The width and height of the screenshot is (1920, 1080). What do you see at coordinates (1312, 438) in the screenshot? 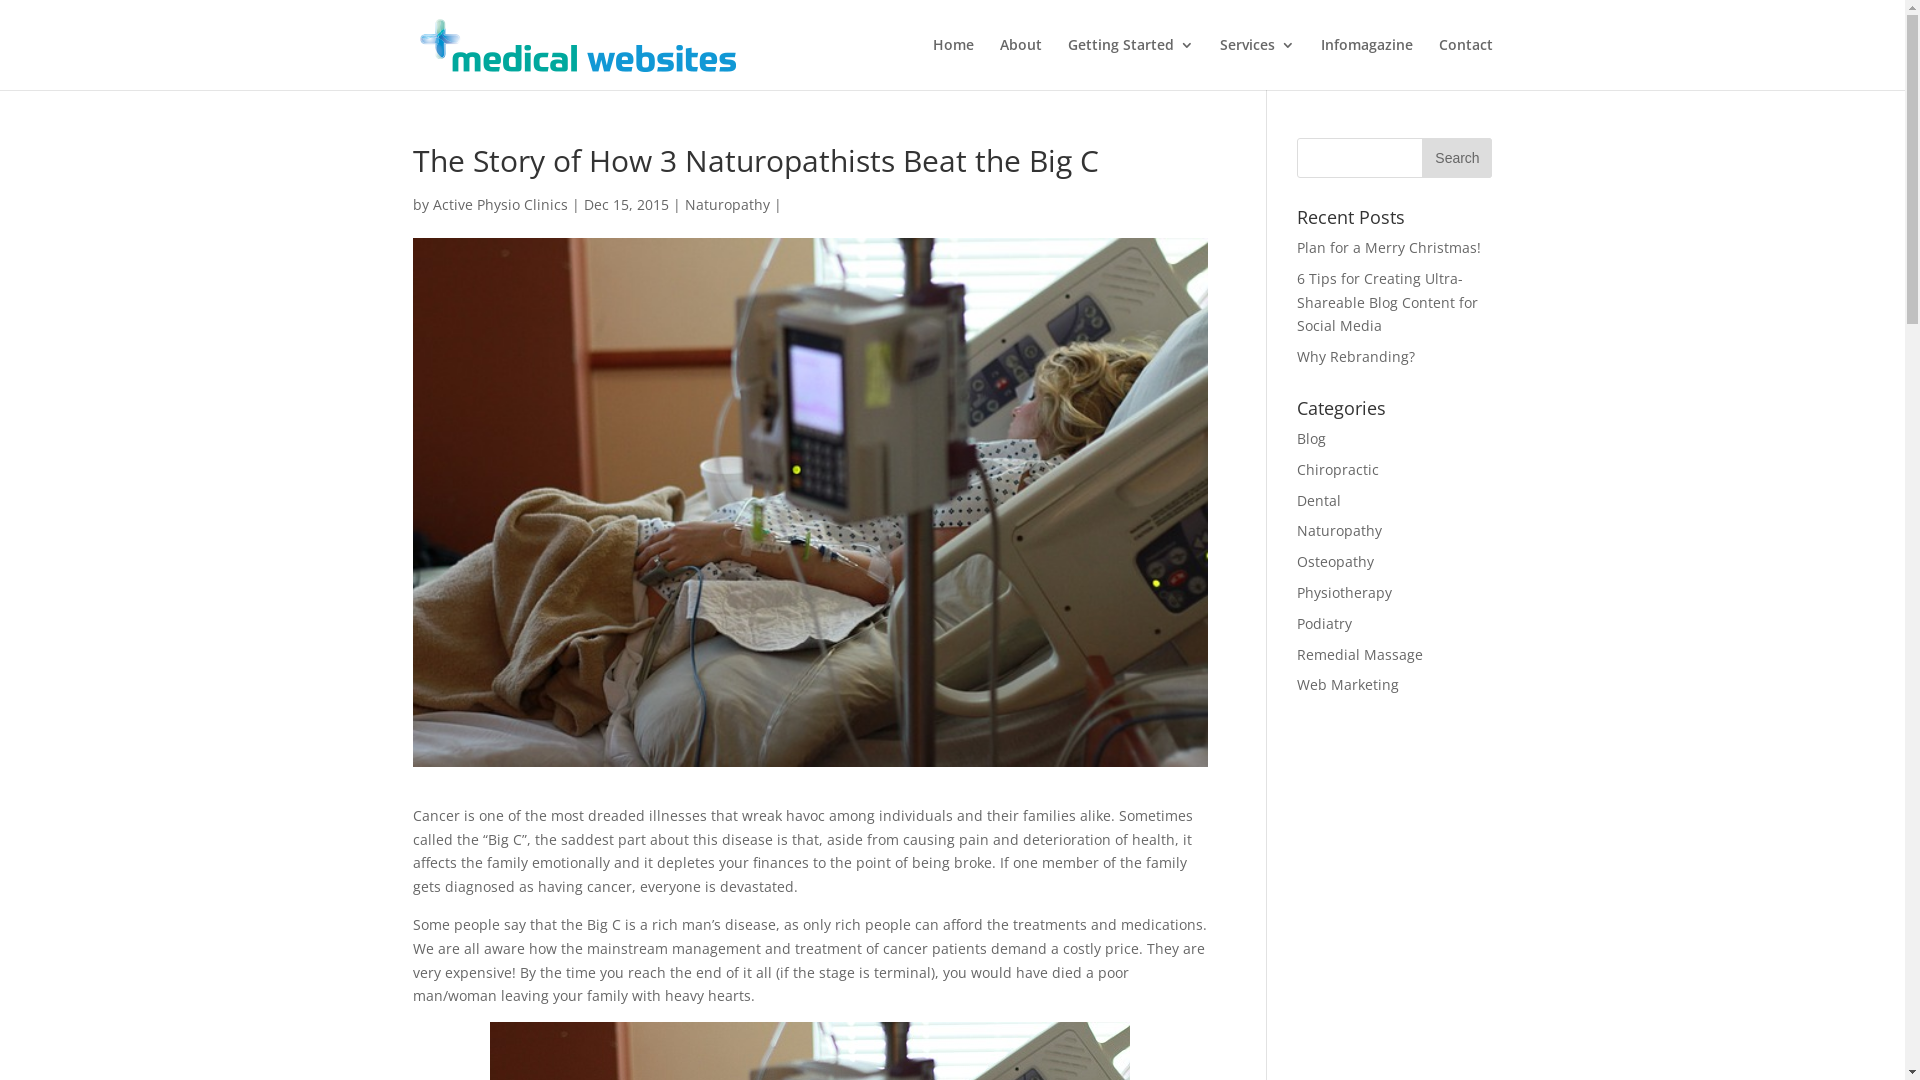
I see `Blog` at bounding box center [1312, 438].